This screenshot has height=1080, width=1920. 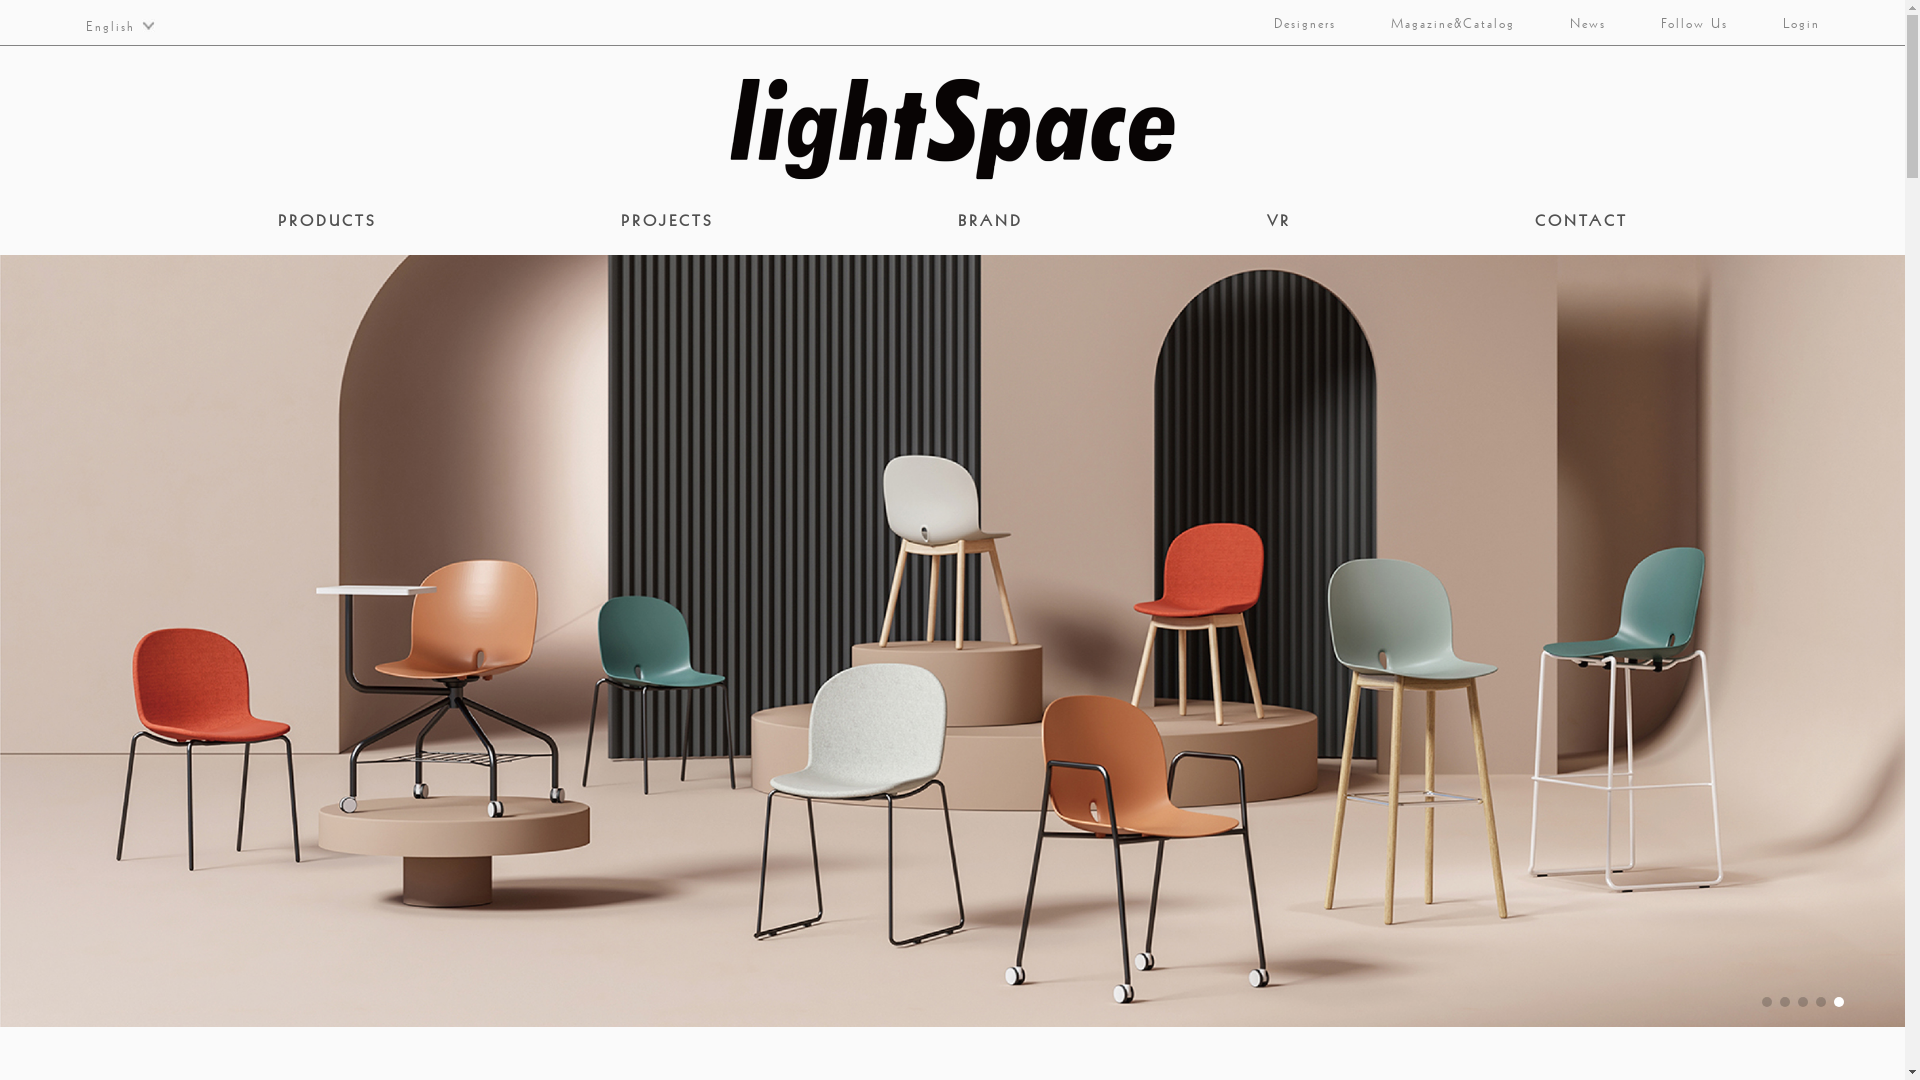 I want to click on PROJECTS, so click(x=666, y=220).